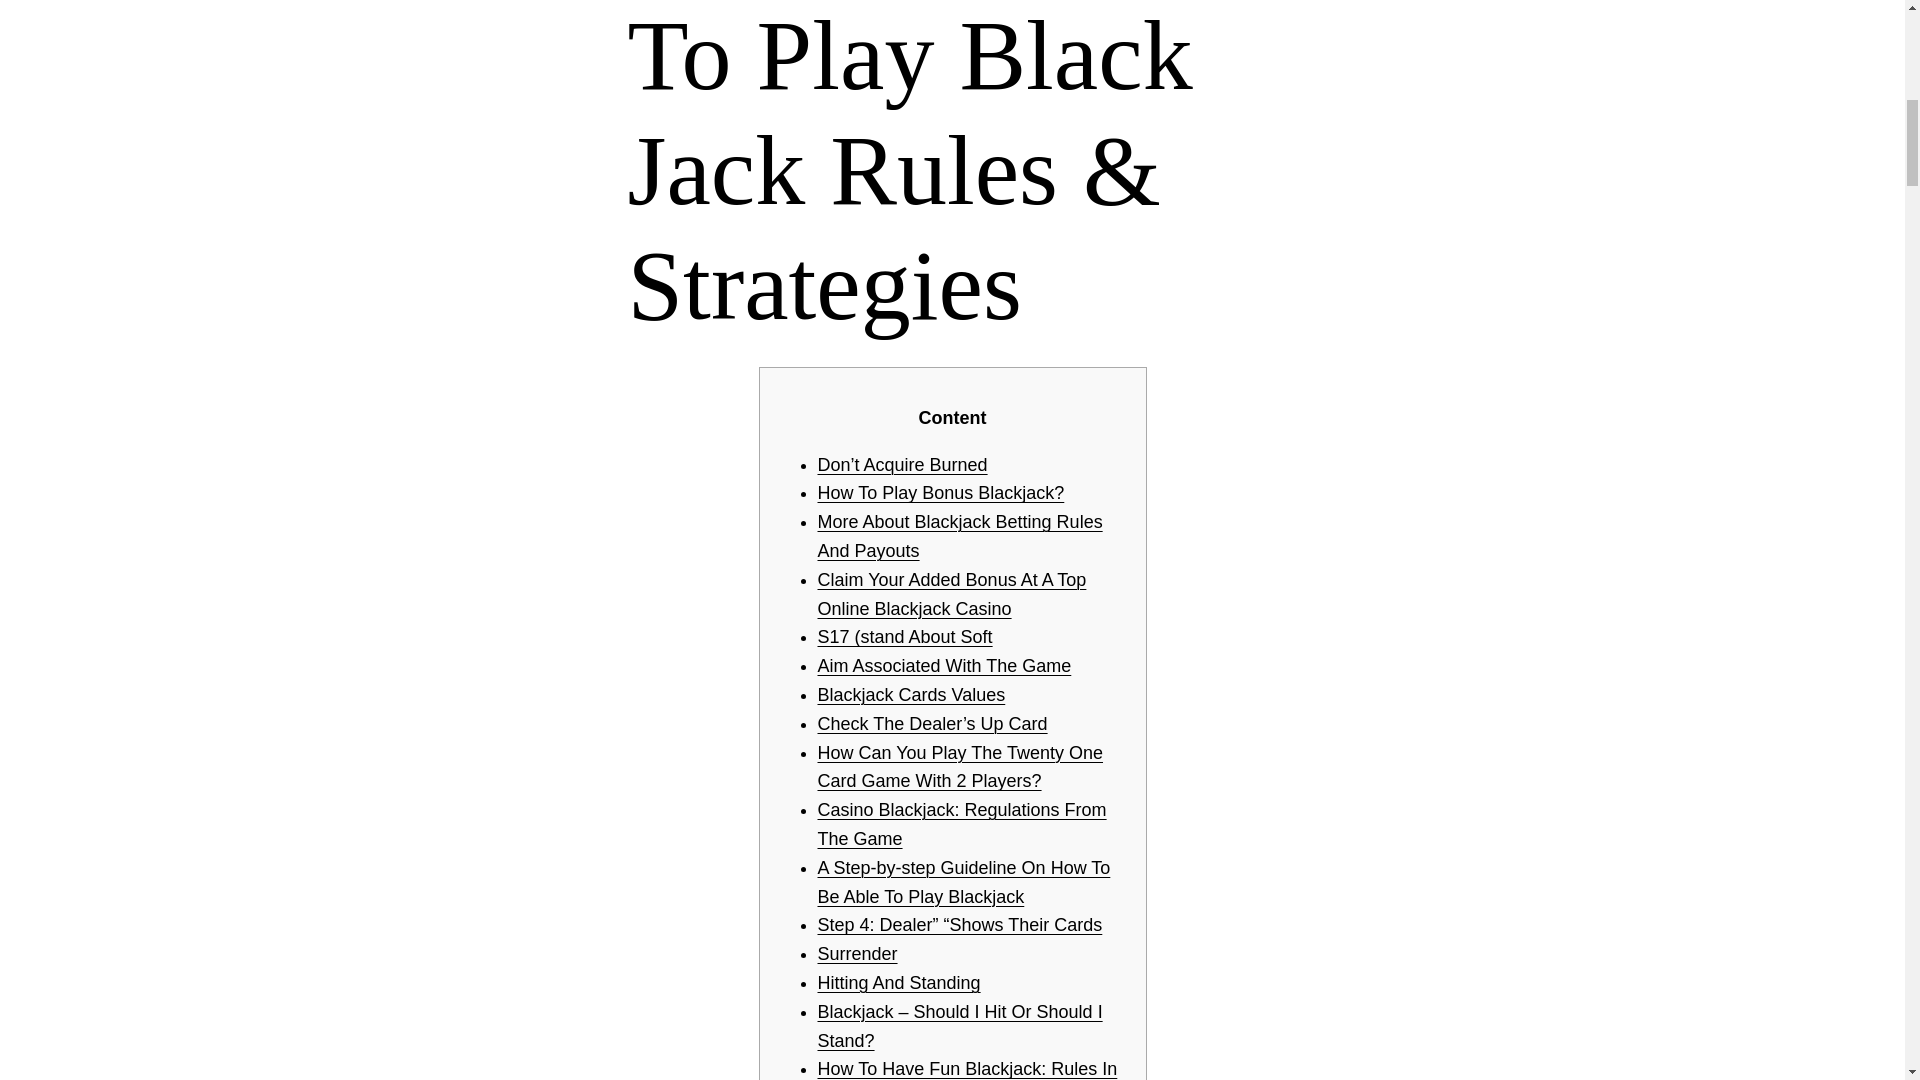 The image size is (1920, 1080). Describe the element at coordinates (952, 594) in the screenshot. I see `Claim Your Added Bonus At A Top Online Blackjack Casino` at that location.